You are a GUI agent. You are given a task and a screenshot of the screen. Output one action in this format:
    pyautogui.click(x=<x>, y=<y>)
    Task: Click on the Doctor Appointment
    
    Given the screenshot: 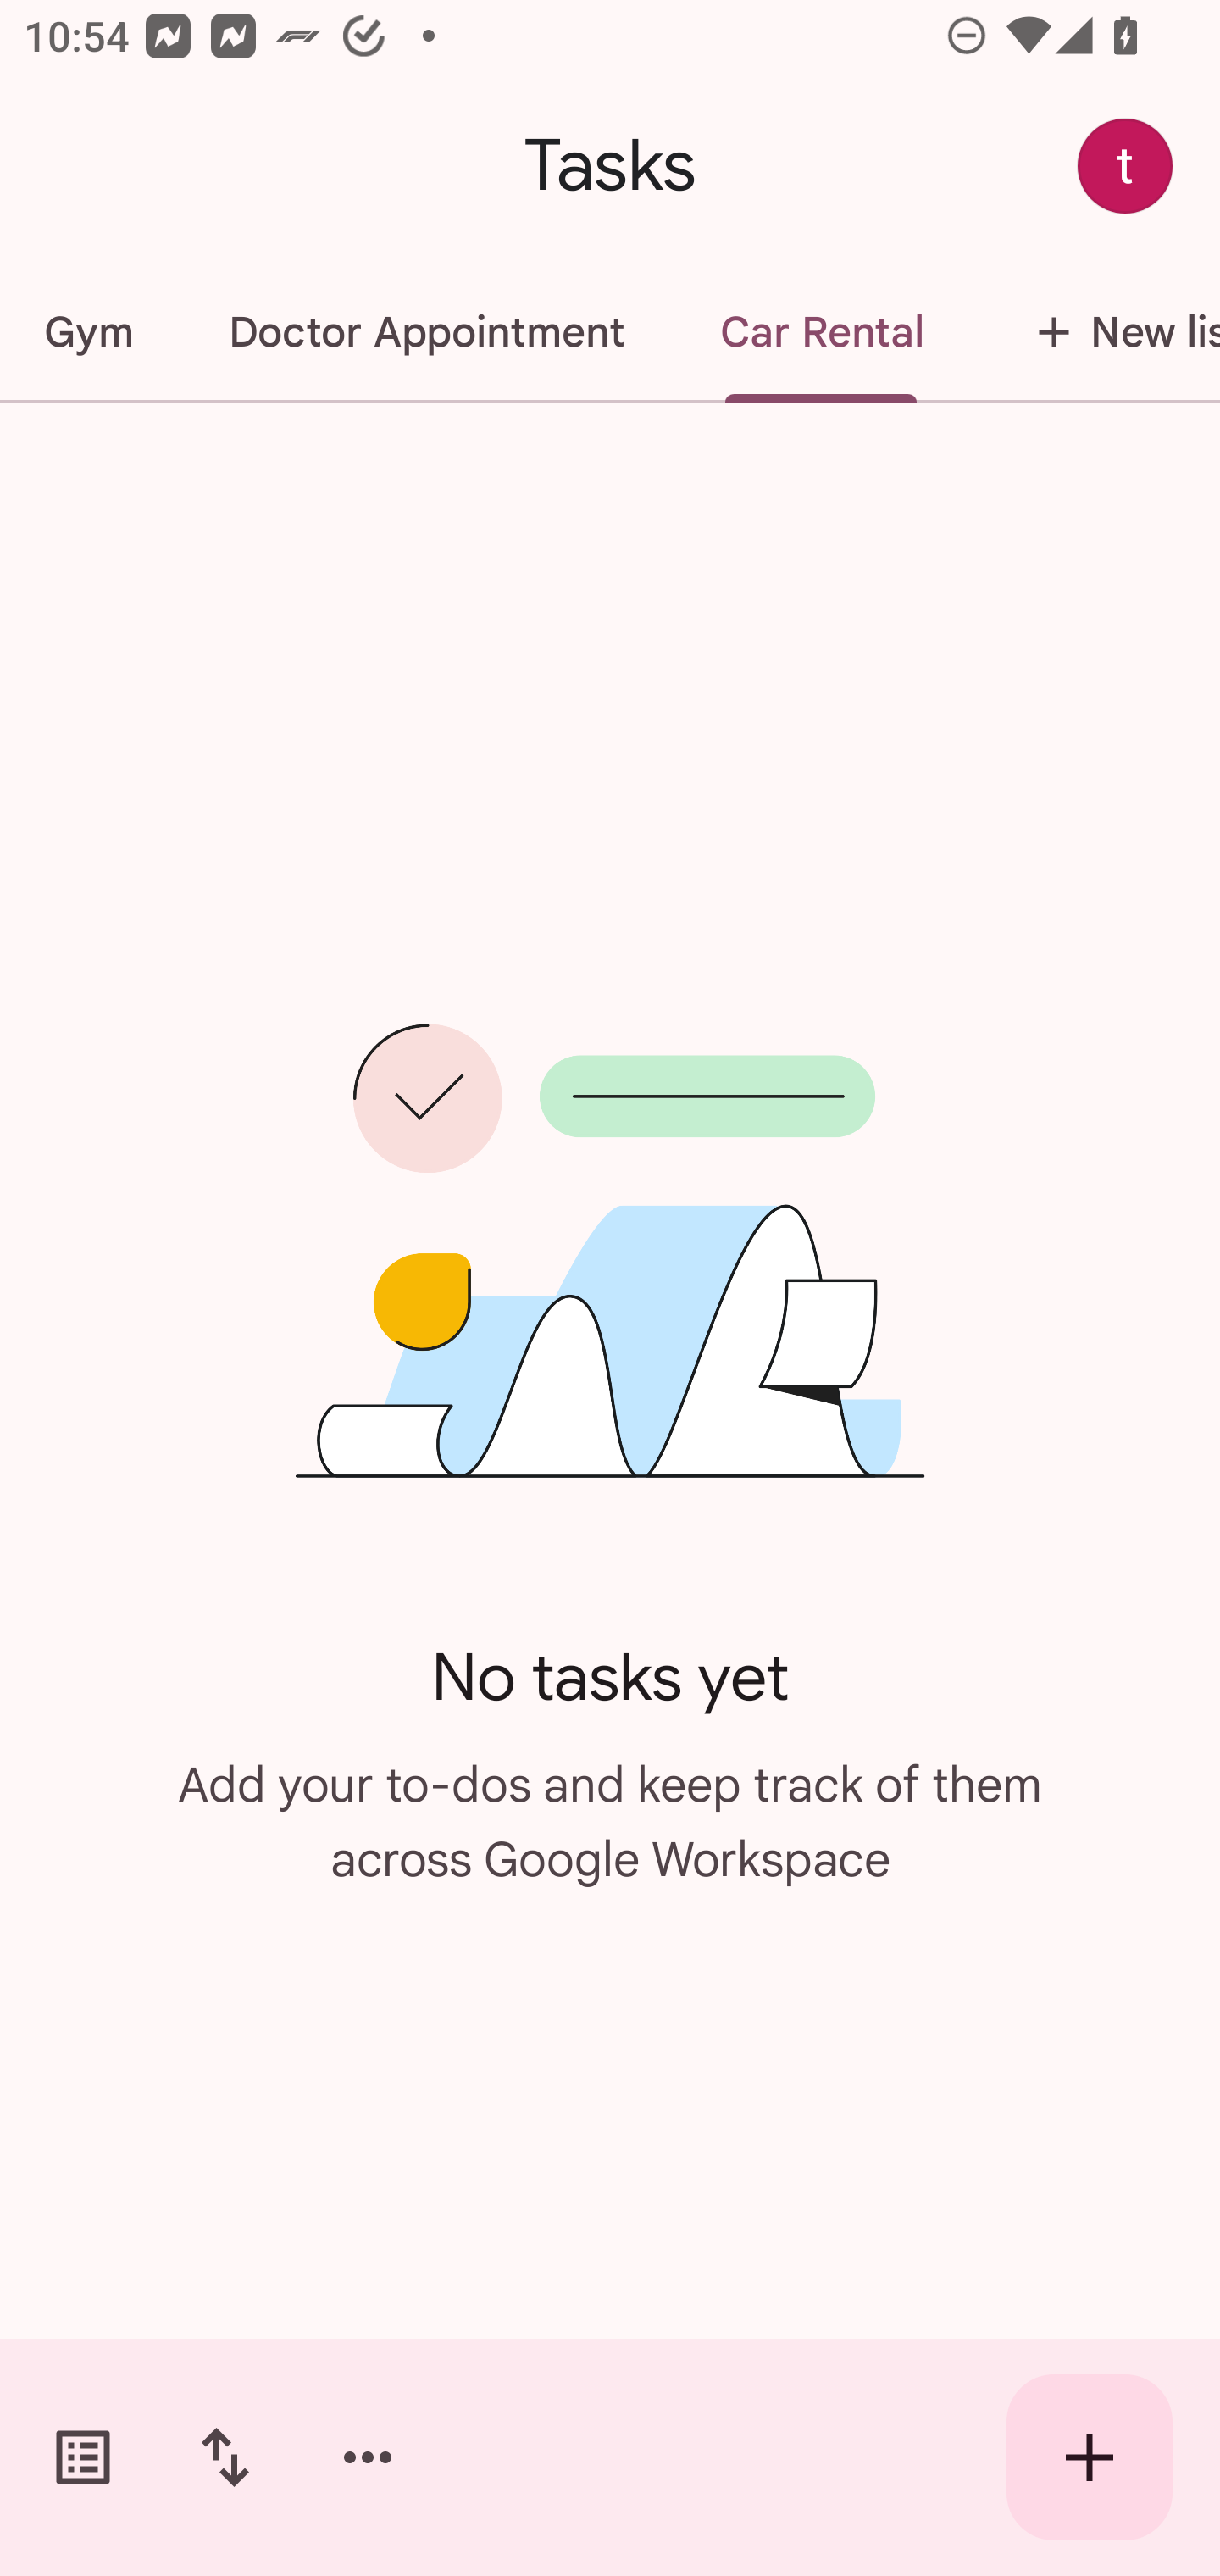 What is the action you would take?
    pyautogui.click(x=426, y=332)
    